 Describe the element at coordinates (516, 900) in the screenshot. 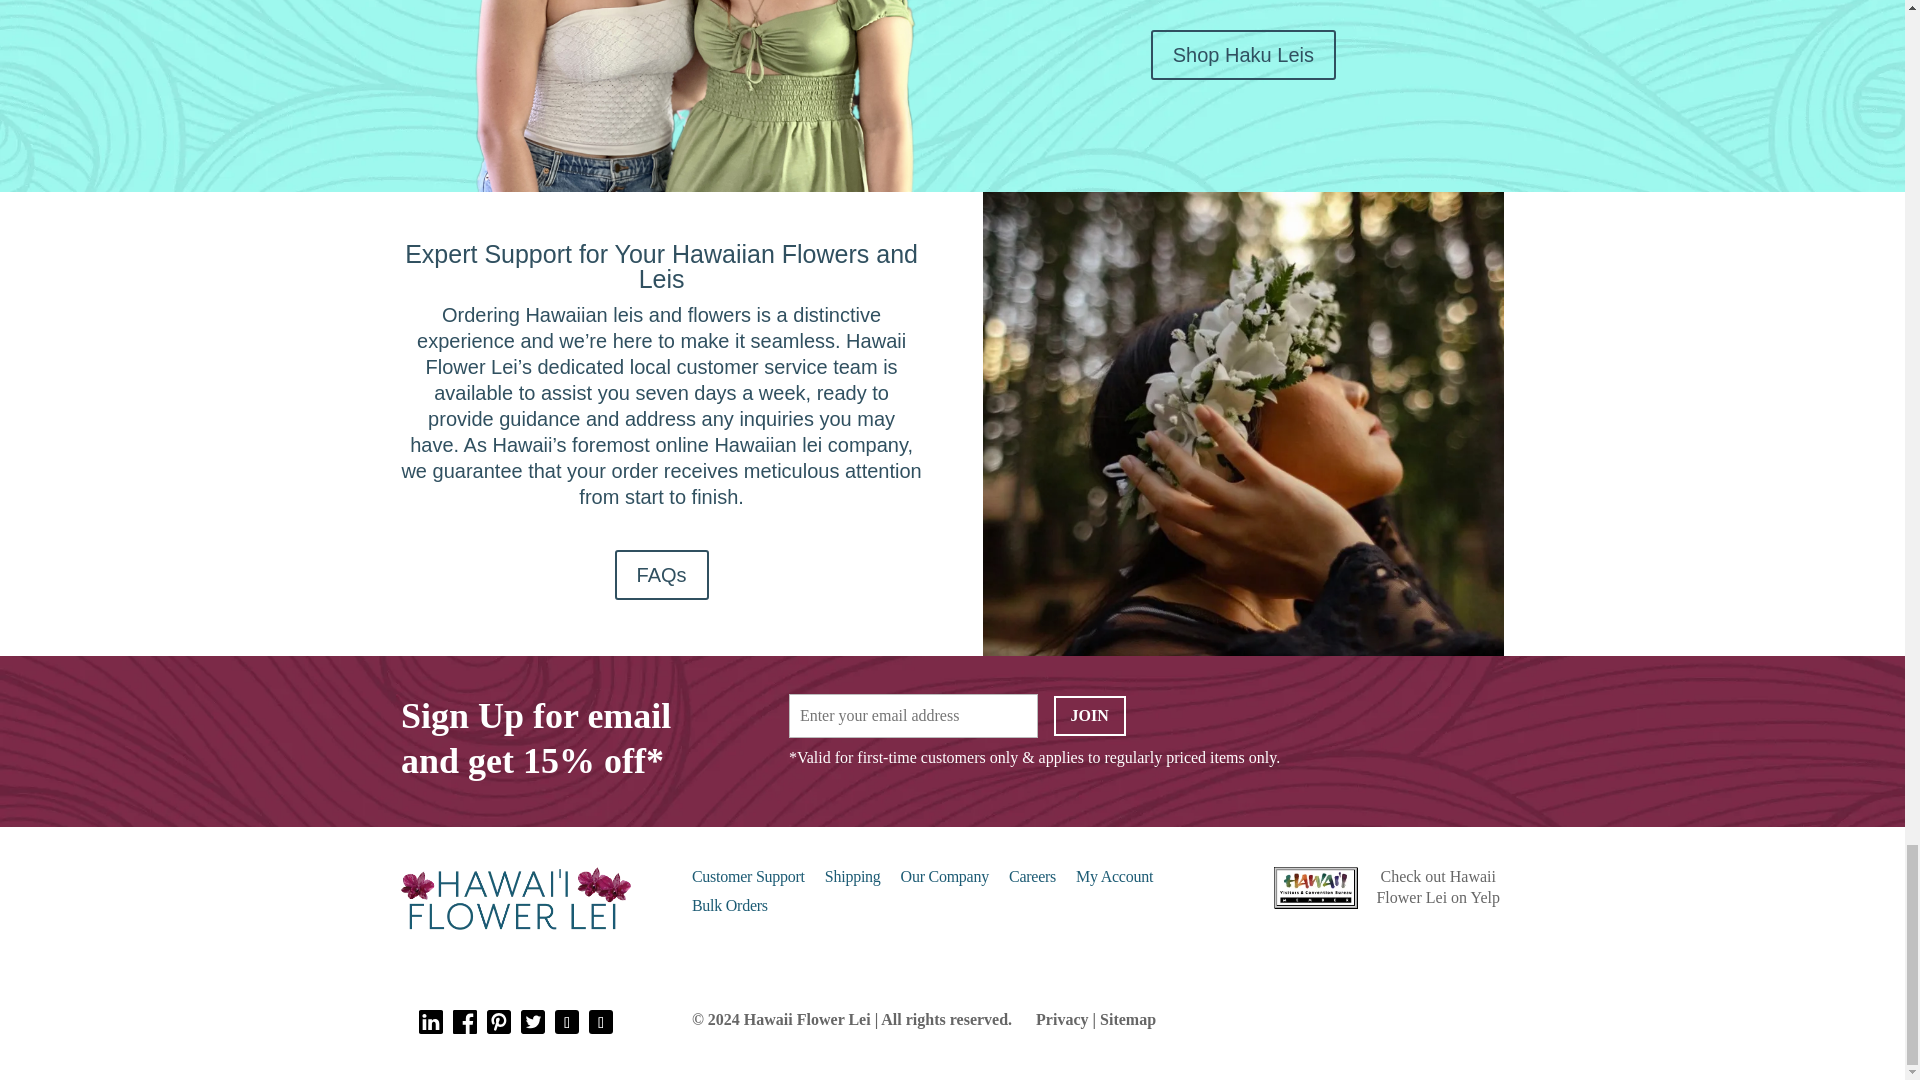

I see `HFL-Logo-2024` at that location.